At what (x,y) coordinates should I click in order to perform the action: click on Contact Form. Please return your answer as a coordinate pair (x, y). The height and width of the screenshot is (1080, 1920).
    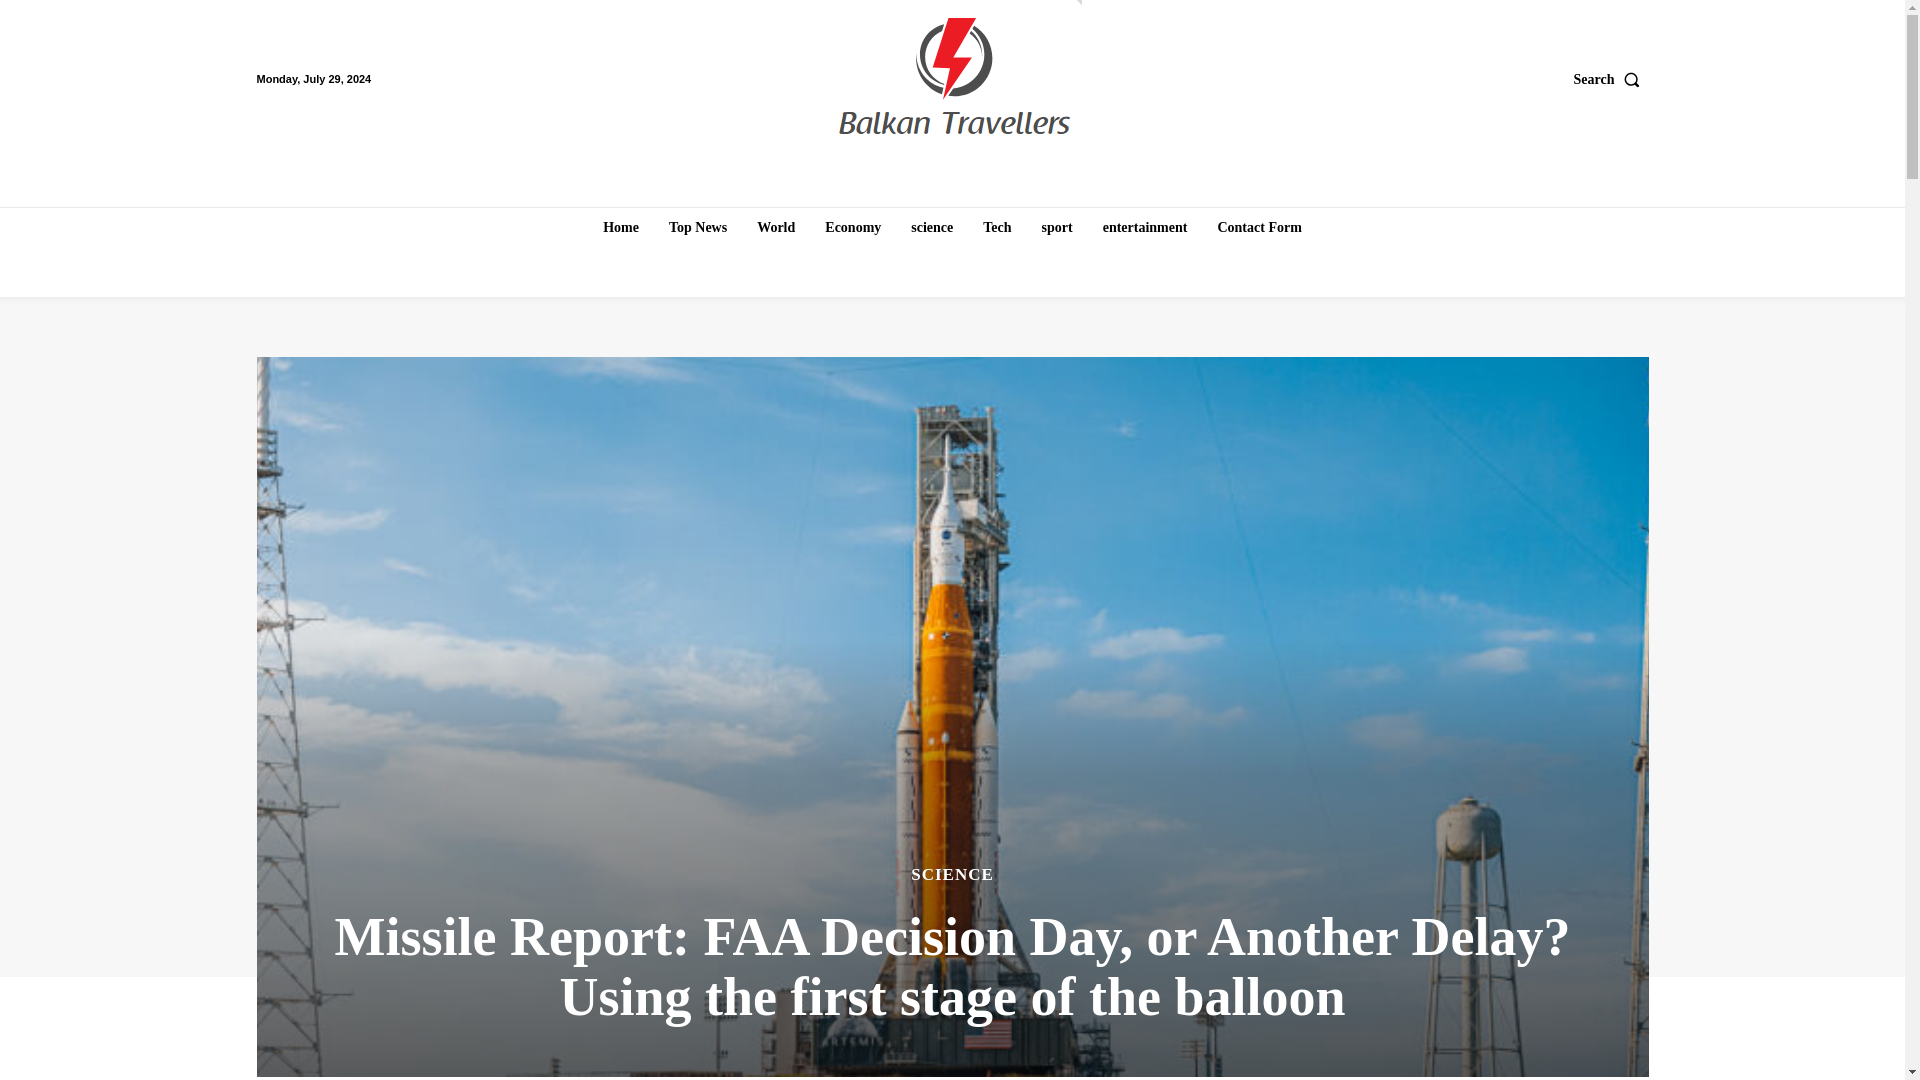
    Looking at the image, I should click on (1259, 228).